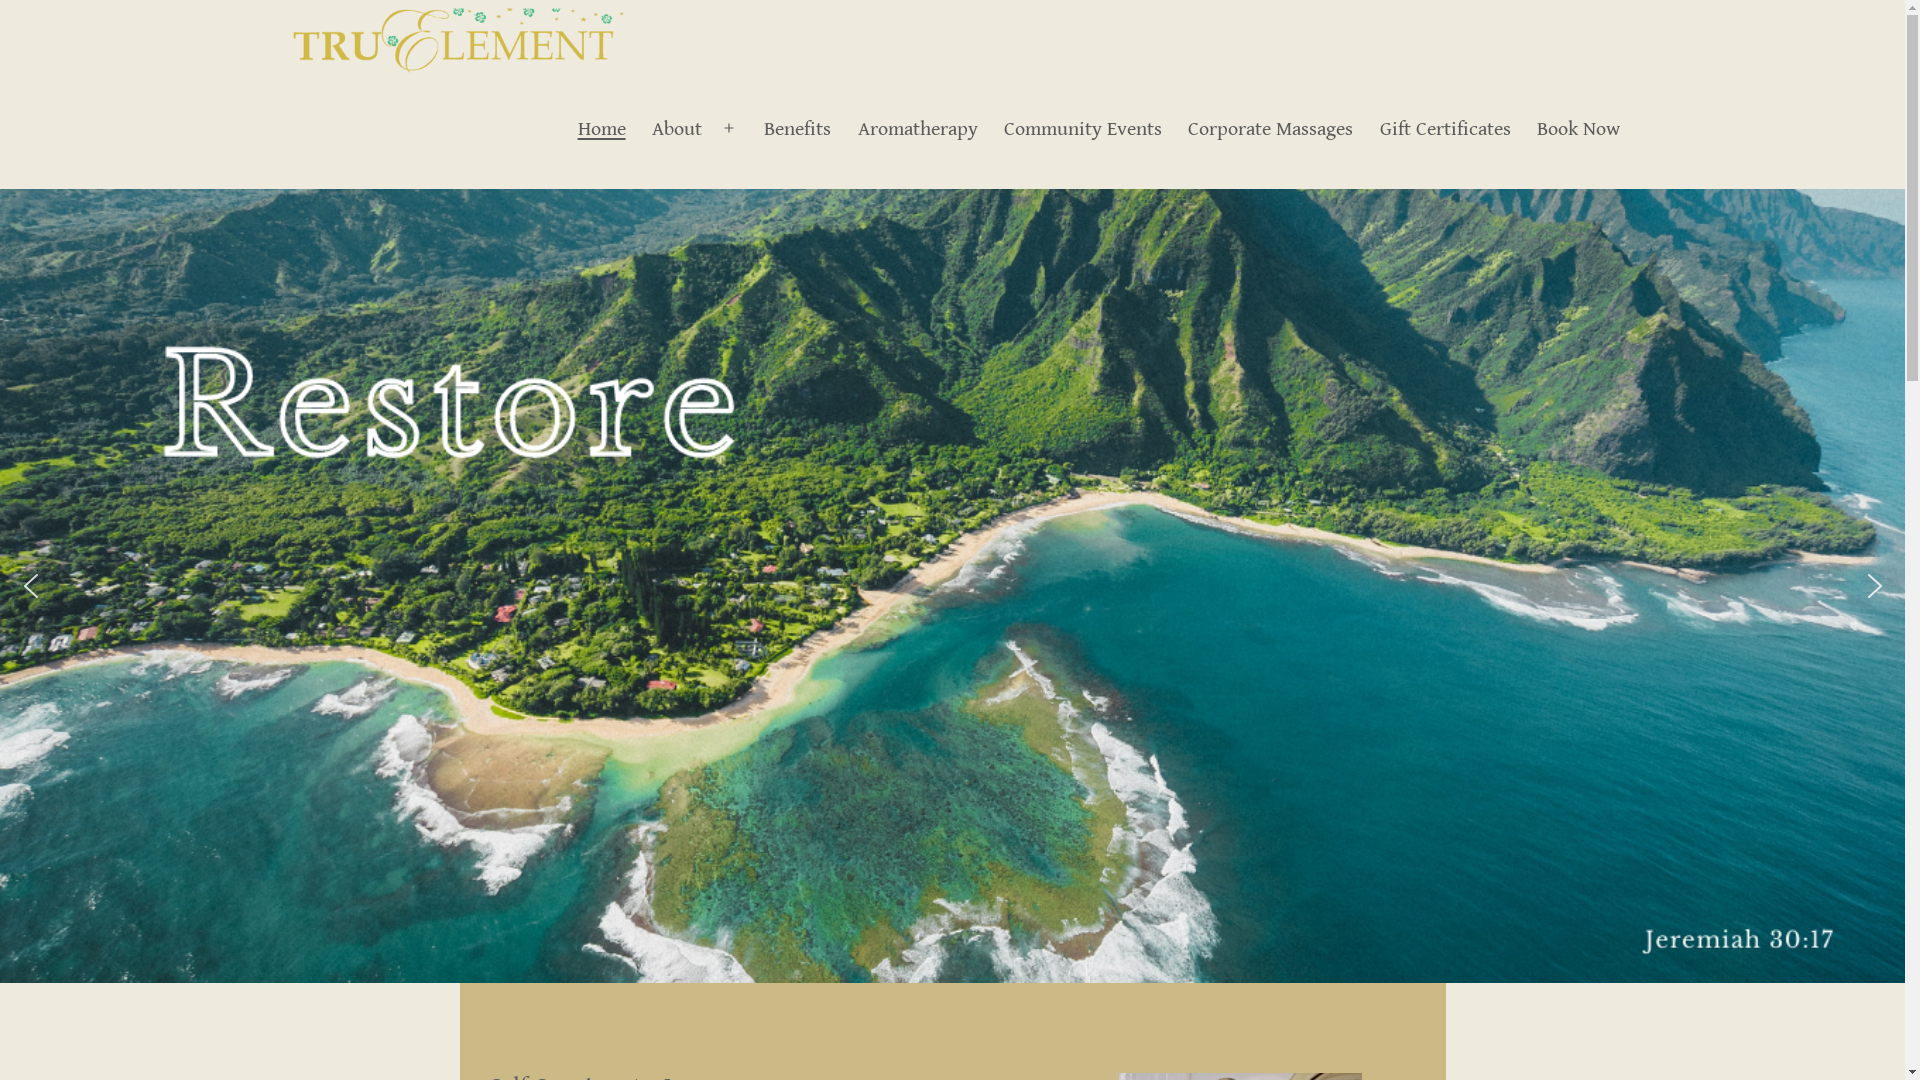 The image size is (1920, 1080). I want to click on Home, so click(601, 130).